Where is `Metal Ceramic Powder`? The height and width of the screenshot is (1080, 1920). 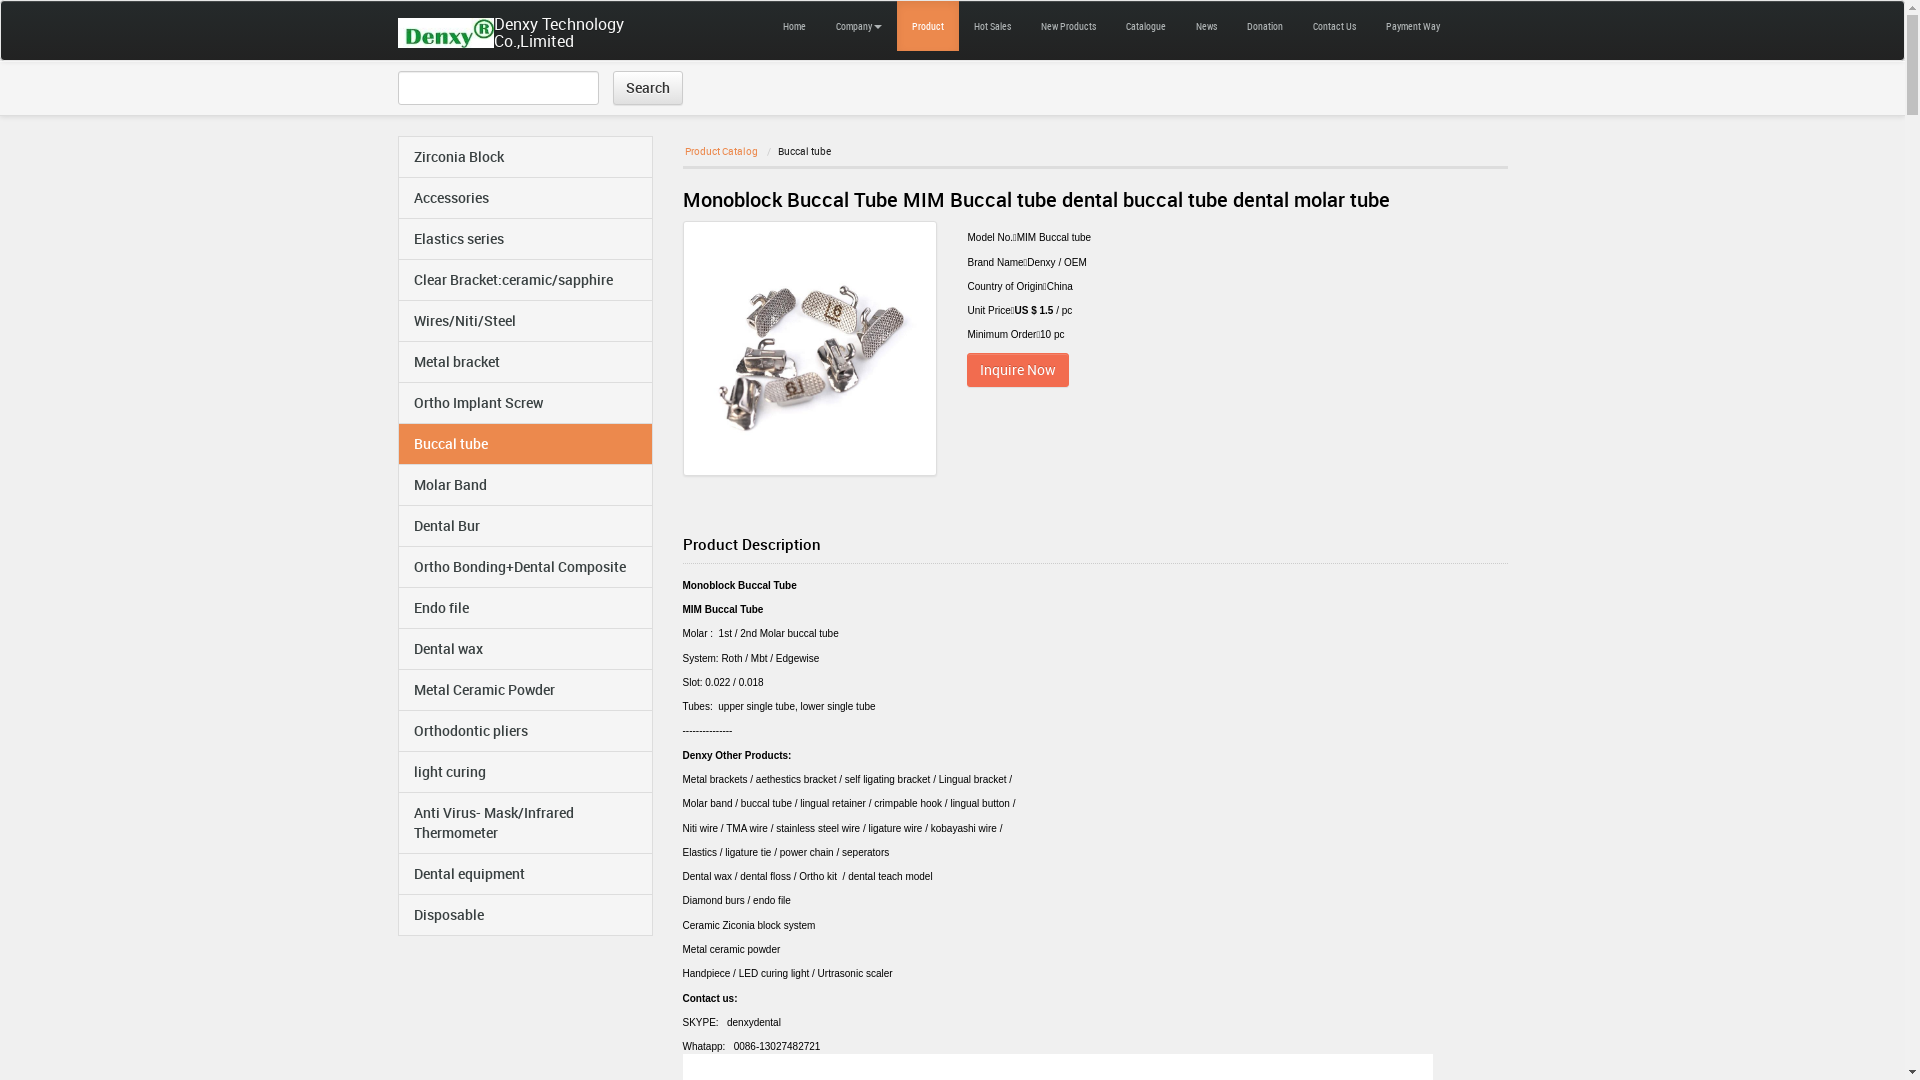 Metal Ceramic Powder is located at coordinates (524, 690).